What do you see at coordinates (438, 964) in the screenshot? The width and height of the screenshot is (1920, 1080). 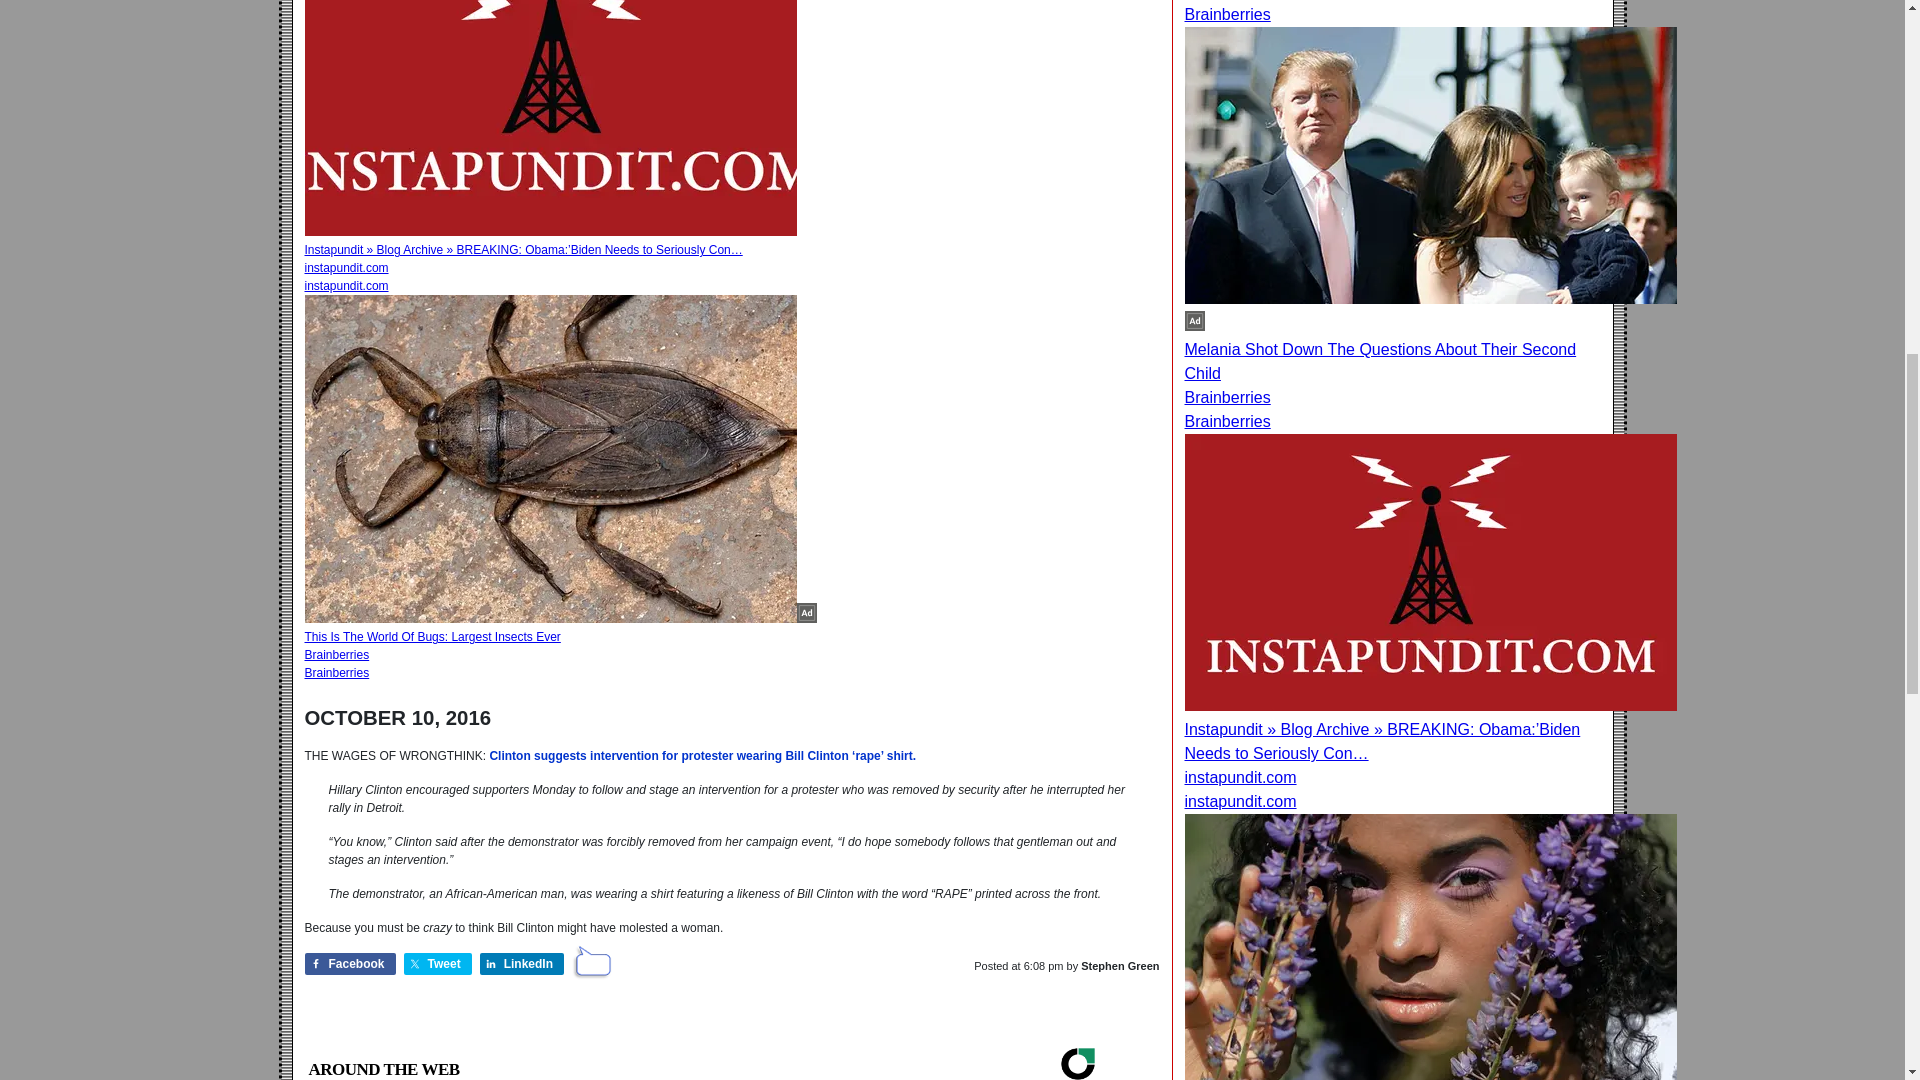 I see `Share on Twitter` at bounding box center [438, 964].